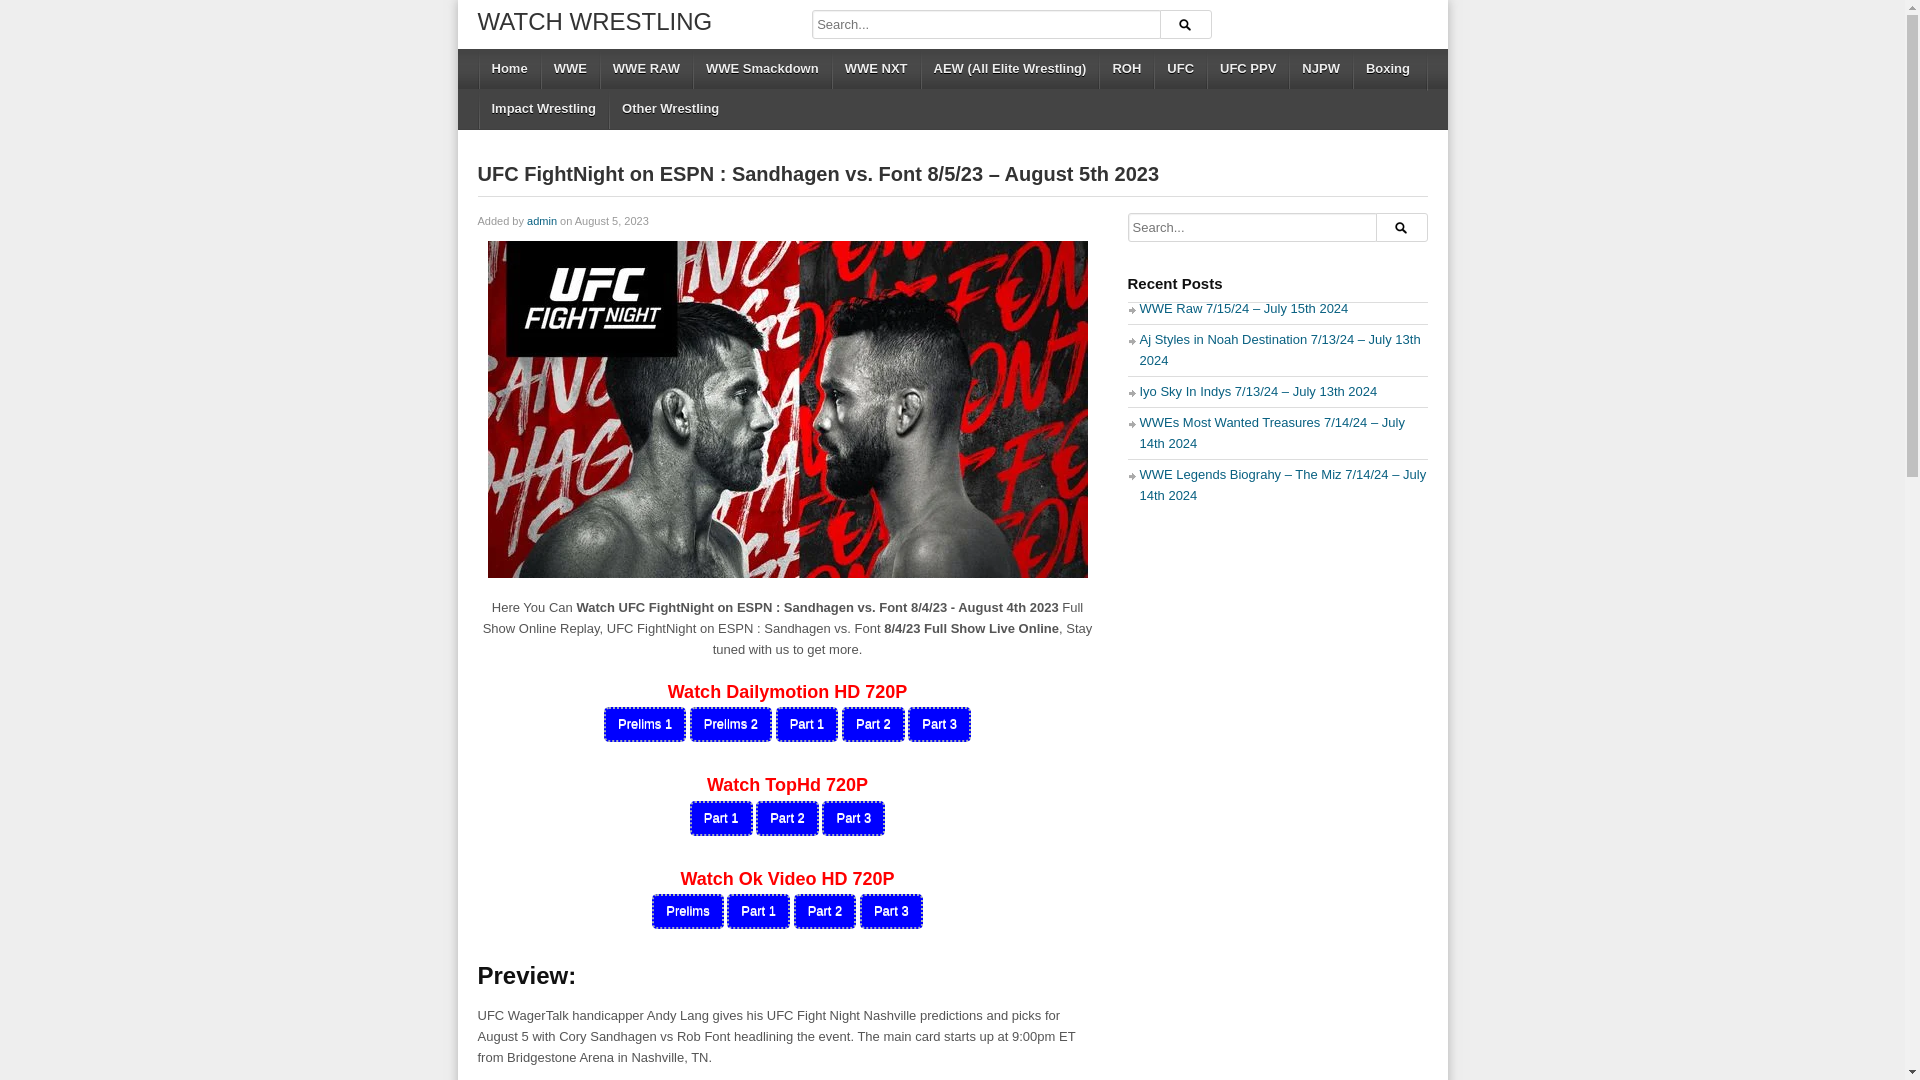 The height and width of the screenshot is (1080, 1920). Describe the element at coordinates (688, 911) in the screenshot. I see `Prelims` at that location.